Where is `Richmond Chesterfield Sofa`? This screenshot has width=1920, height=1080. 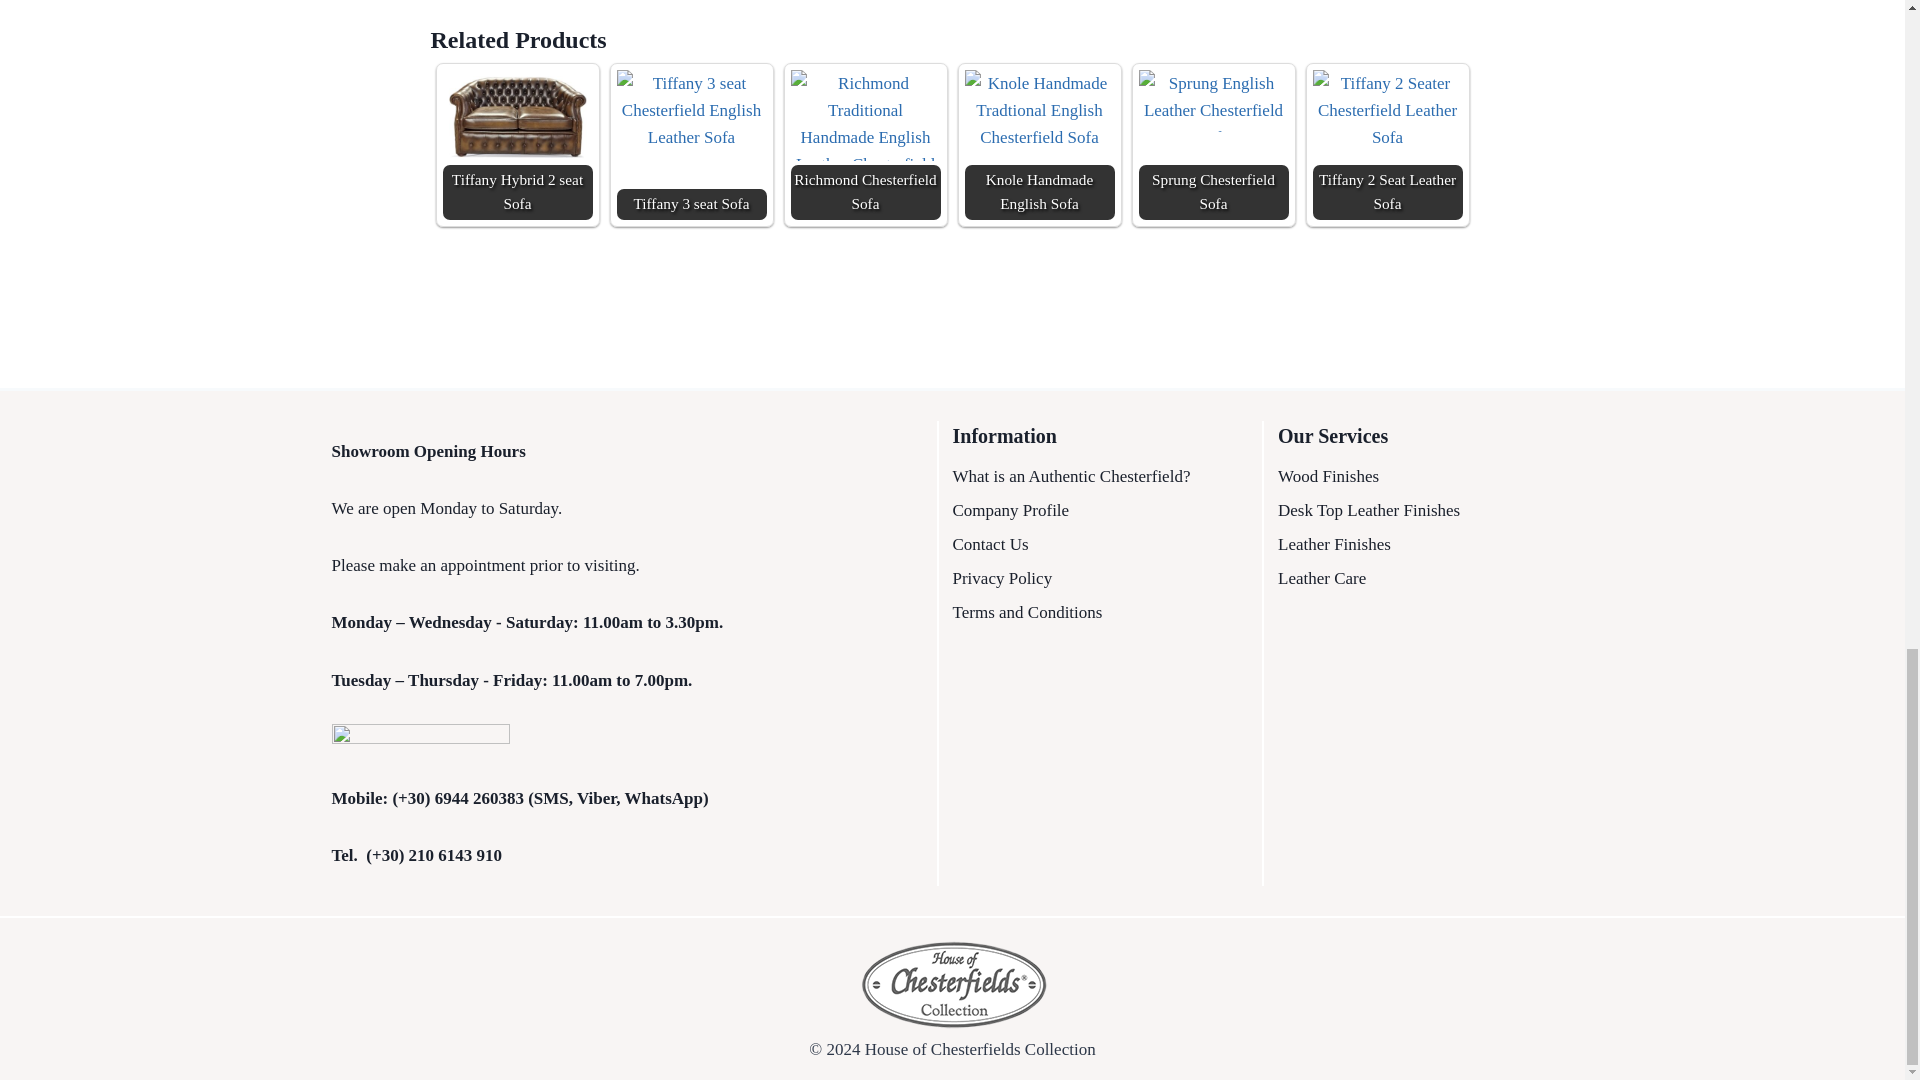 Richmond Chesterfield Sofa is located at coordinates (864, 115).